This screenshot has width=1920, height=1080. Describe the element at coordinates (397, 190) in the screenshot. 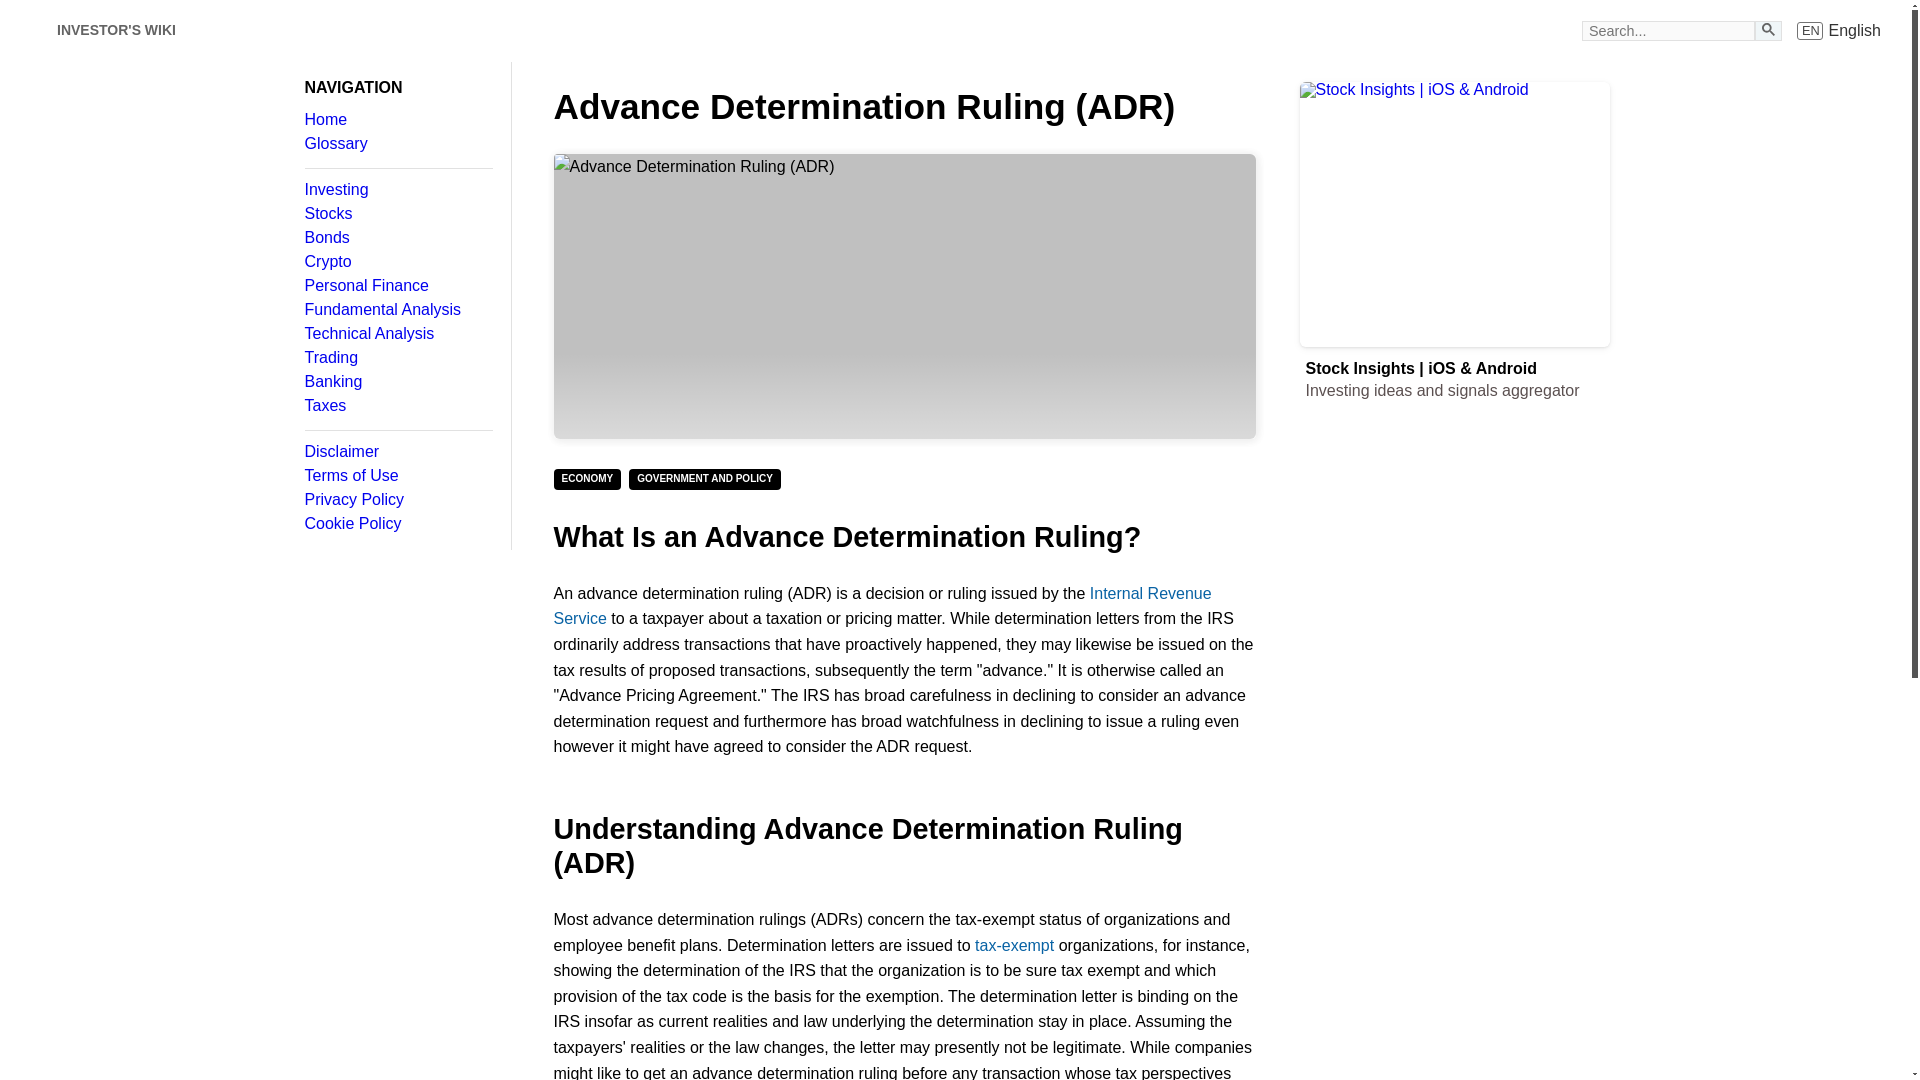

I see `INVESTOR'S WIKI` at that location.